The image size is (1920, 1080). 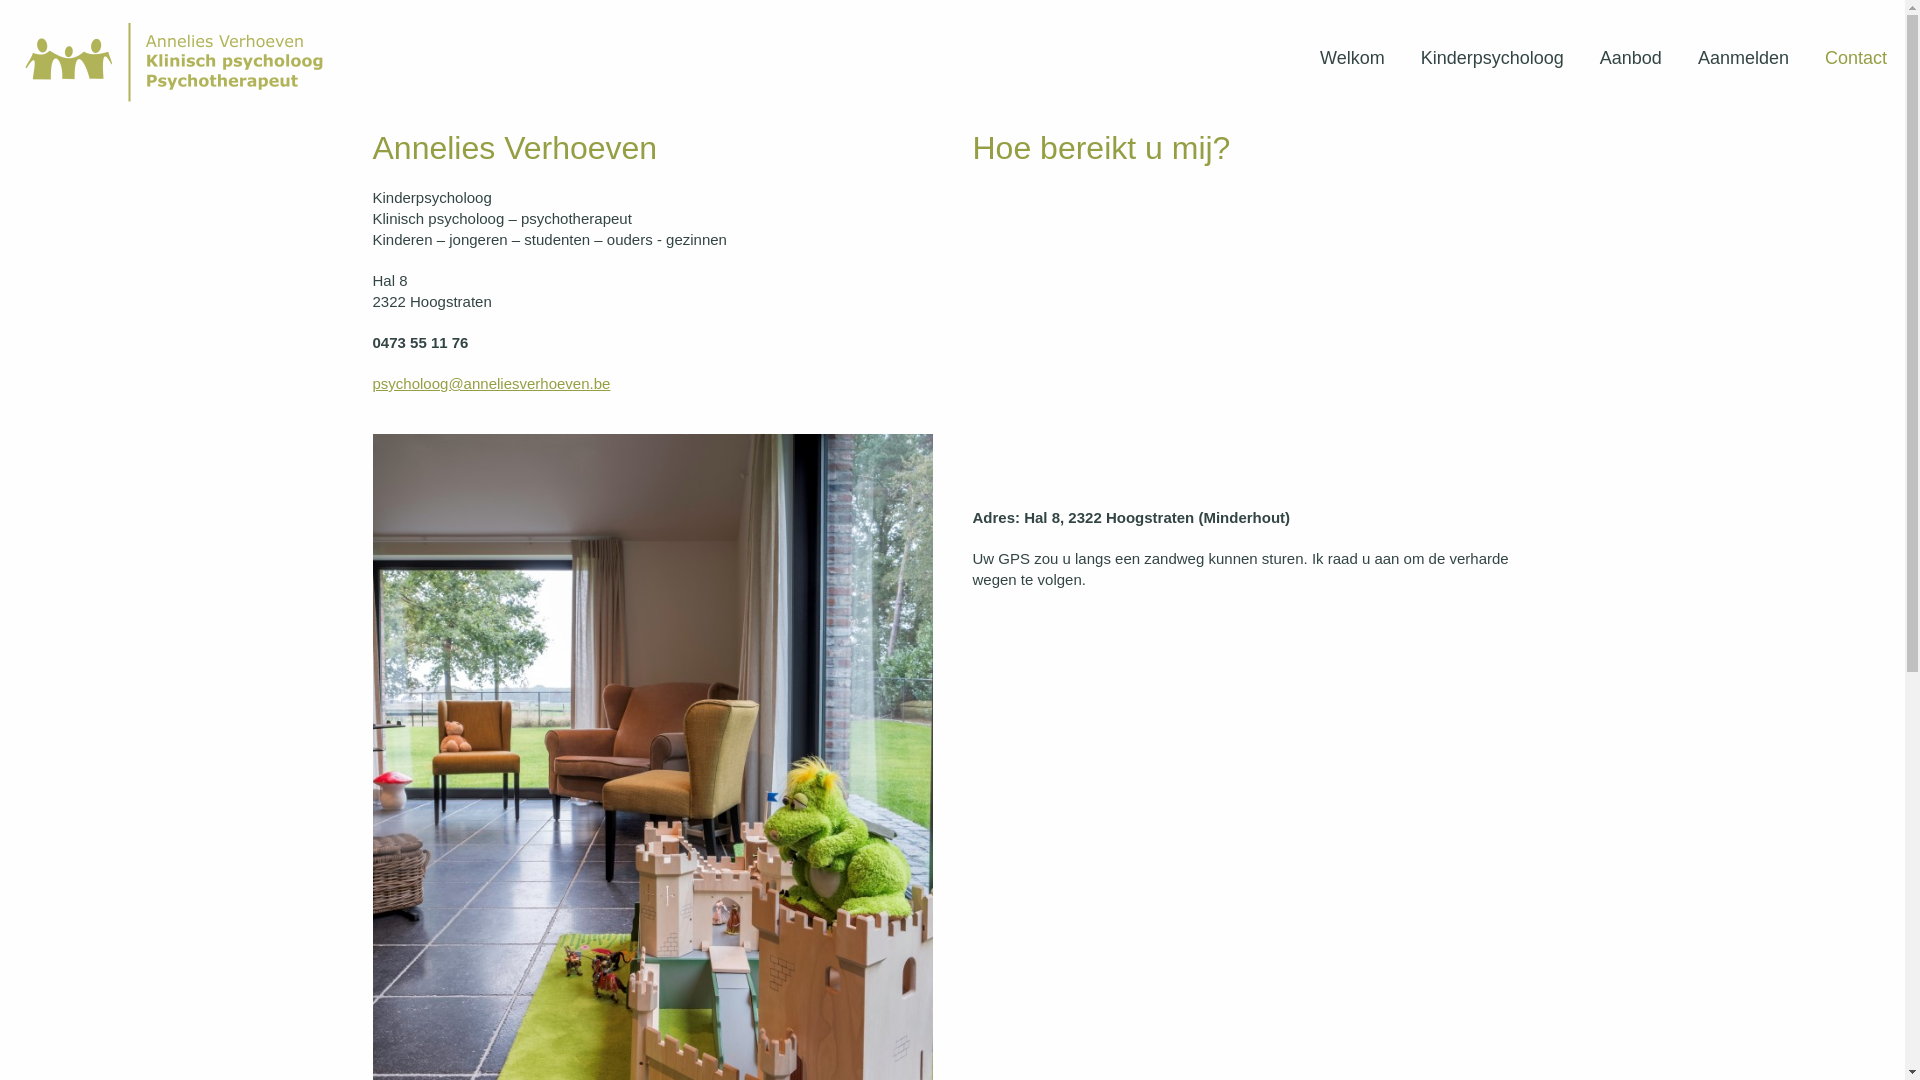 I want to click on Welkom, so click(x=1352, y=58).